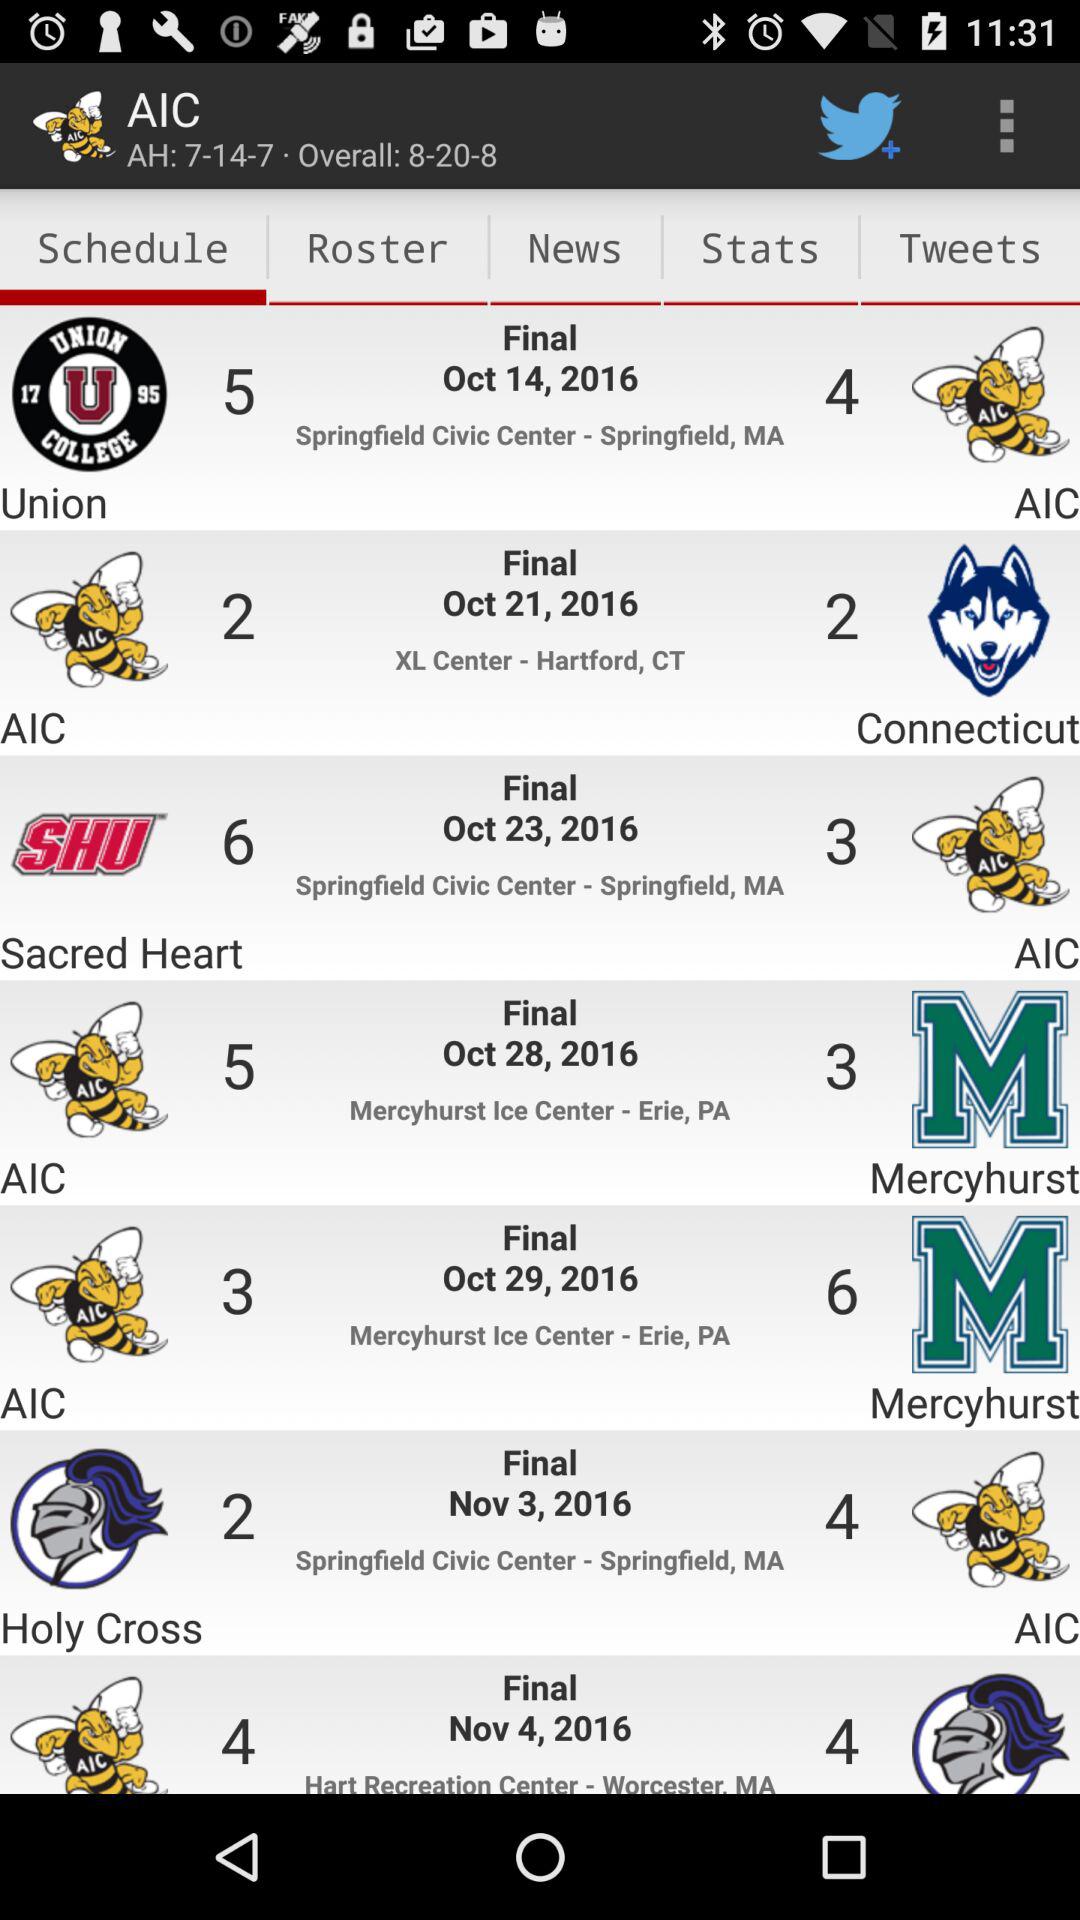 The image size is (1080, 1920). What do you see at coordinates (378, 247) in the screenshot?
I see `press the app below the ah 7 14 item` at bounding box center [378, 247].